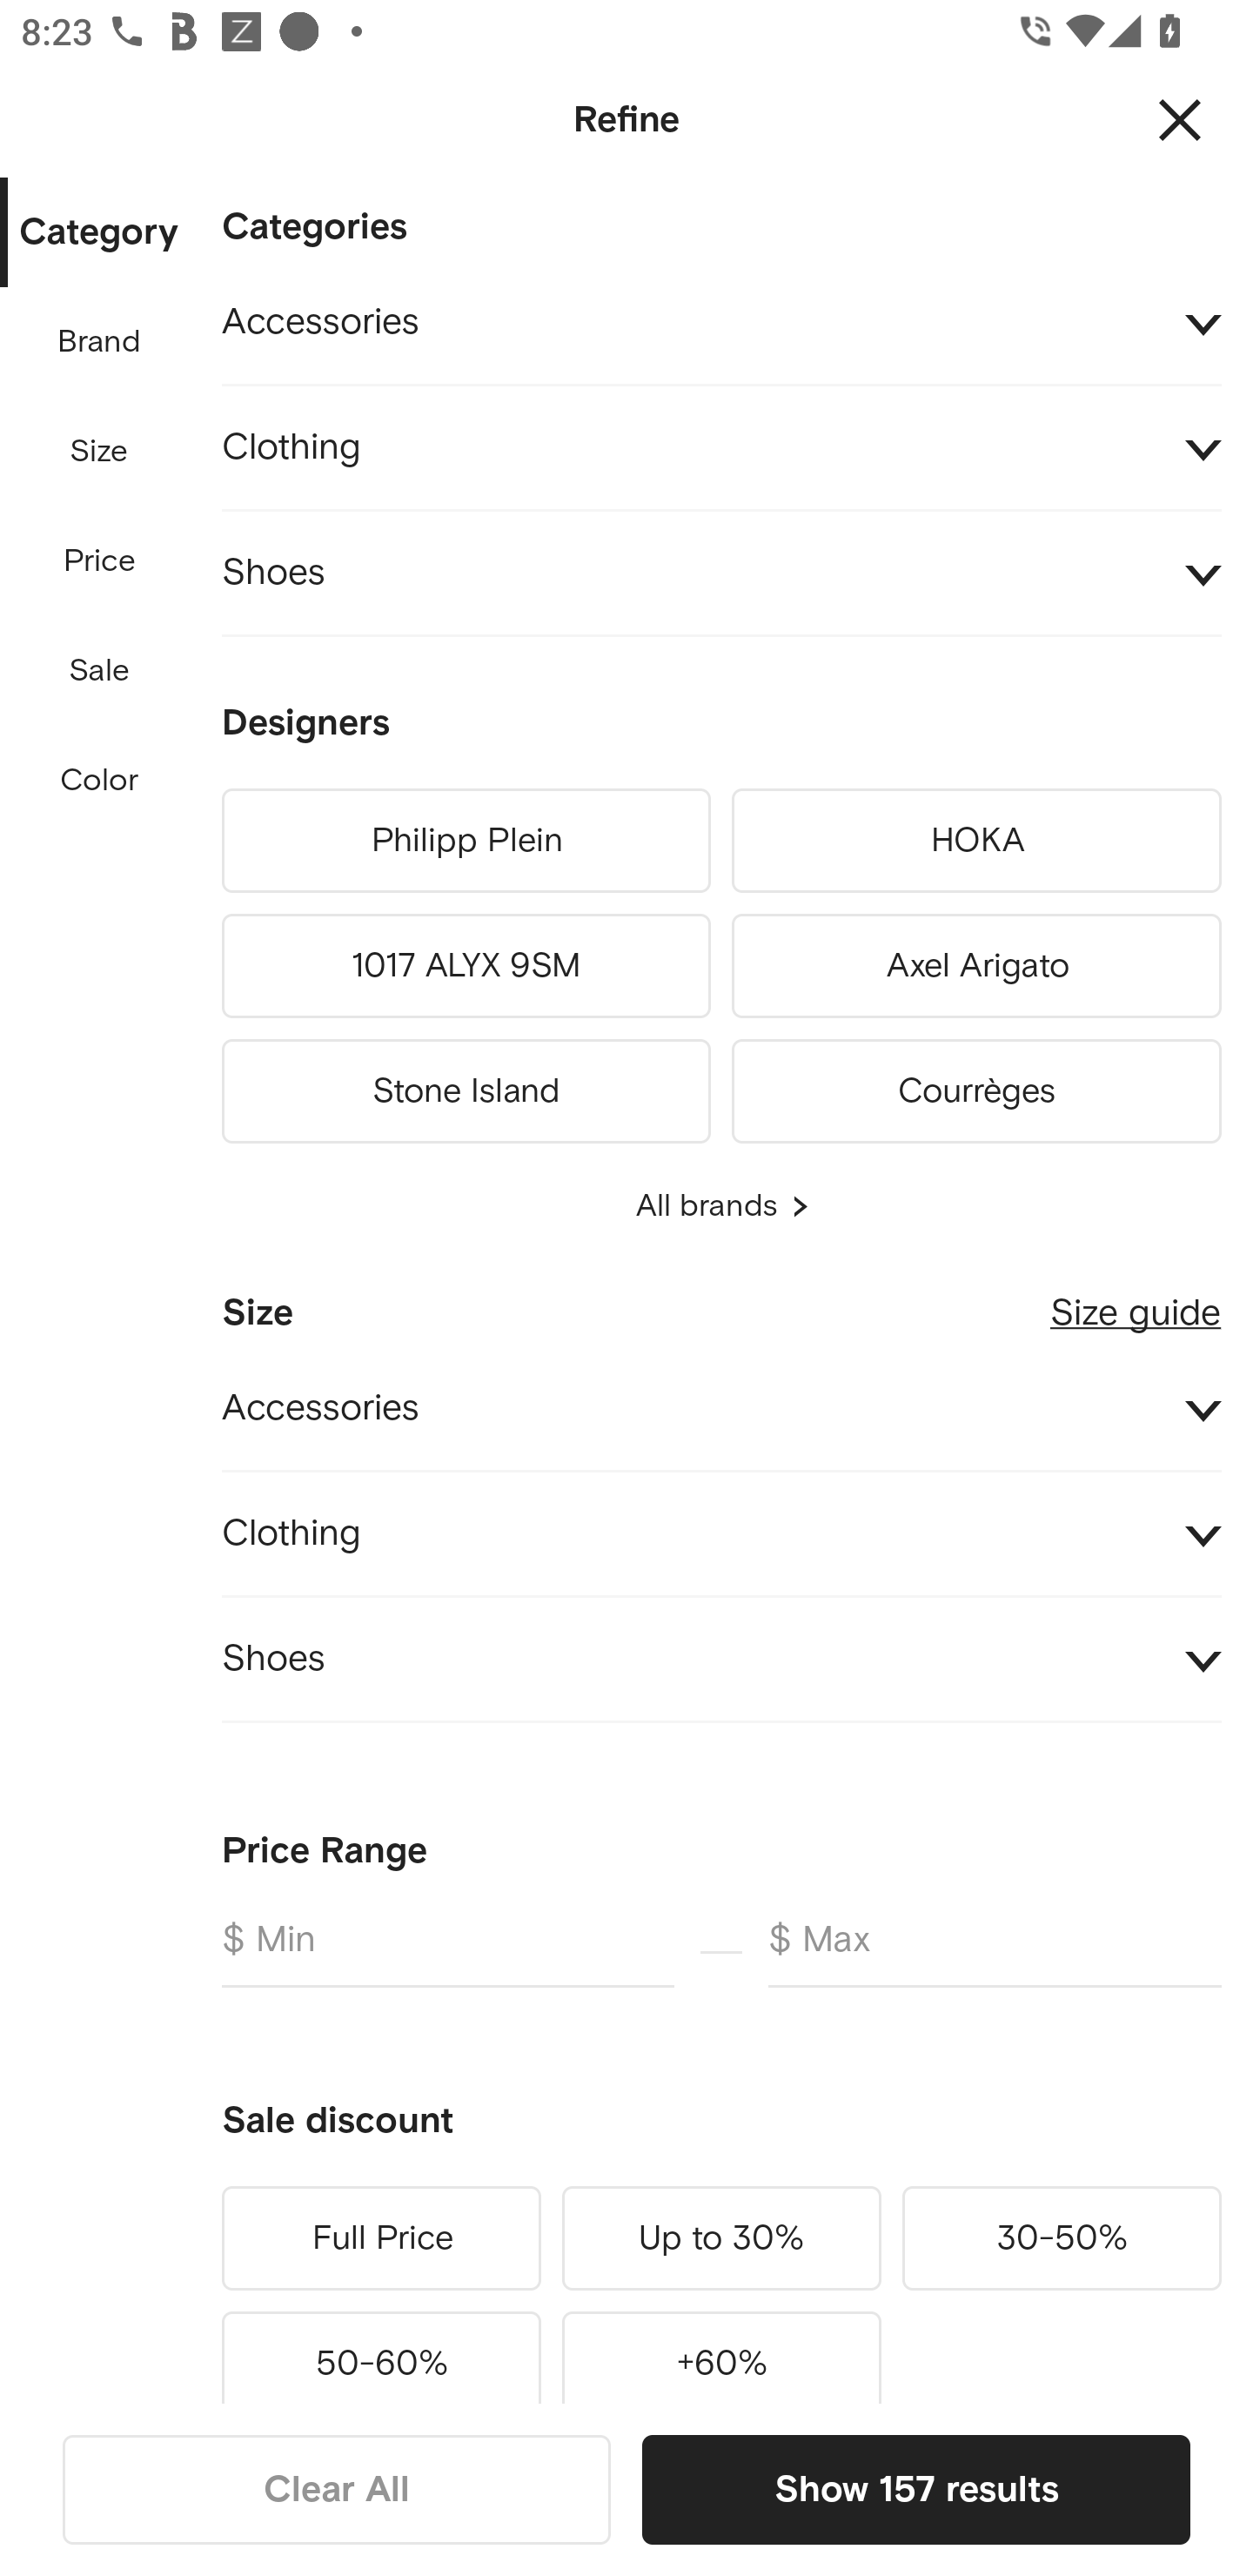  I want to click on Up to 30%, so click(721, 2238).